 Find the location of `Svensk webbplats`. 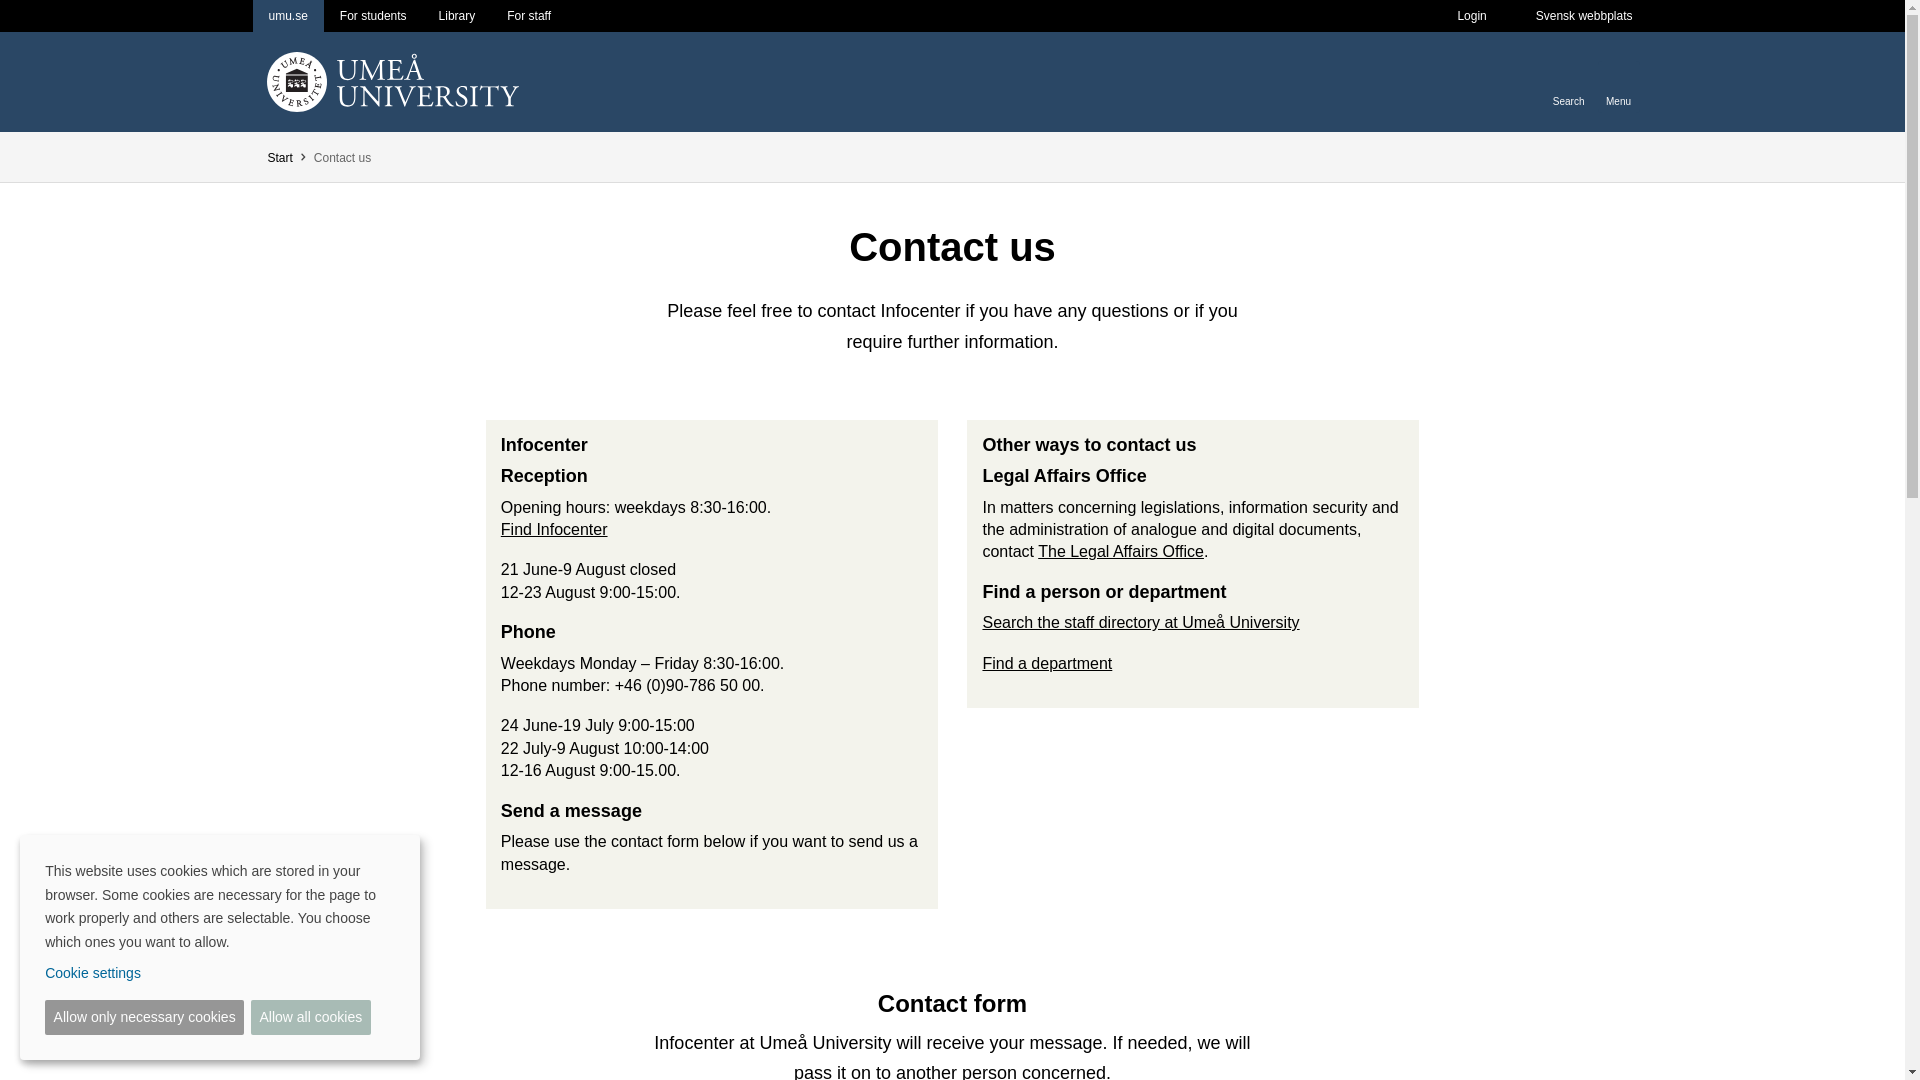

Svensk webbplats is located at coordinates (1584, 16).